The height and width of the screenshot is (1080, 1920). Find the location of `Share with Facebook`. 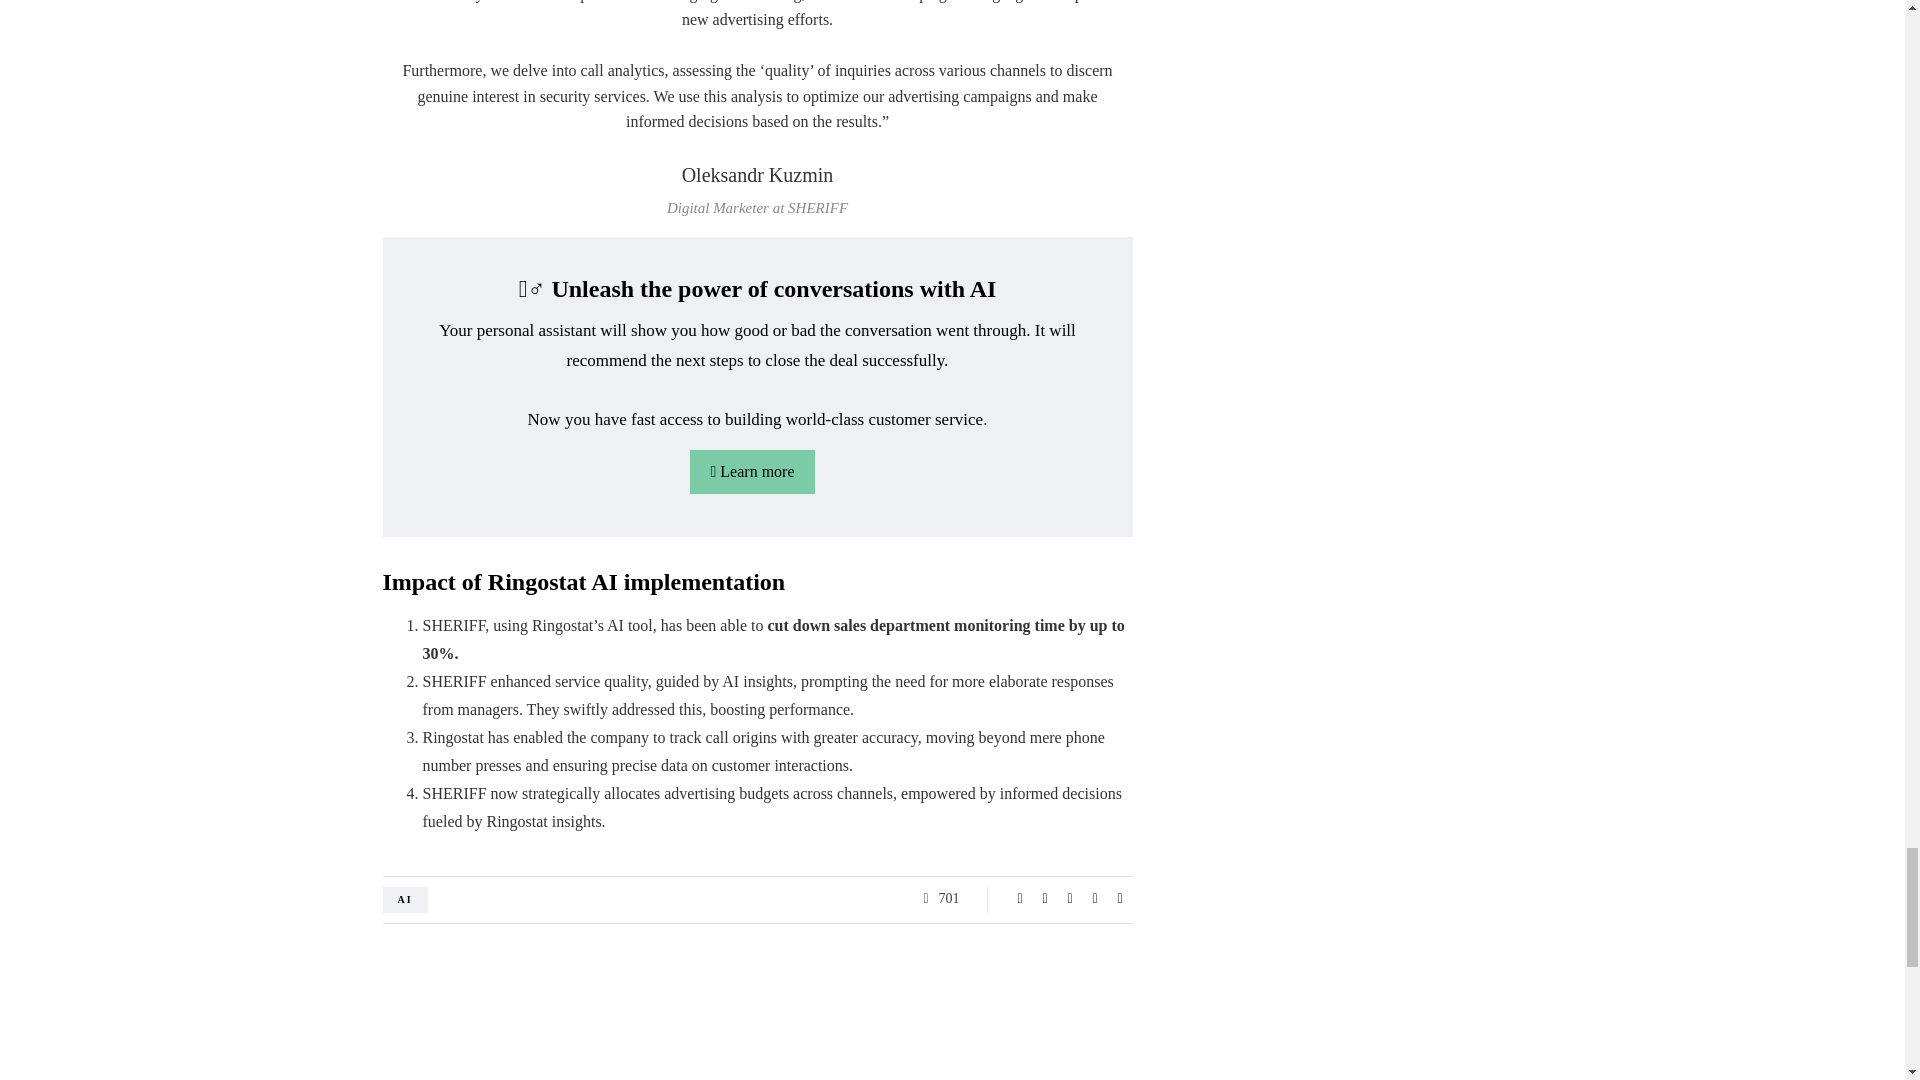

Share with Facebook is located at coordinates (1020, 898).